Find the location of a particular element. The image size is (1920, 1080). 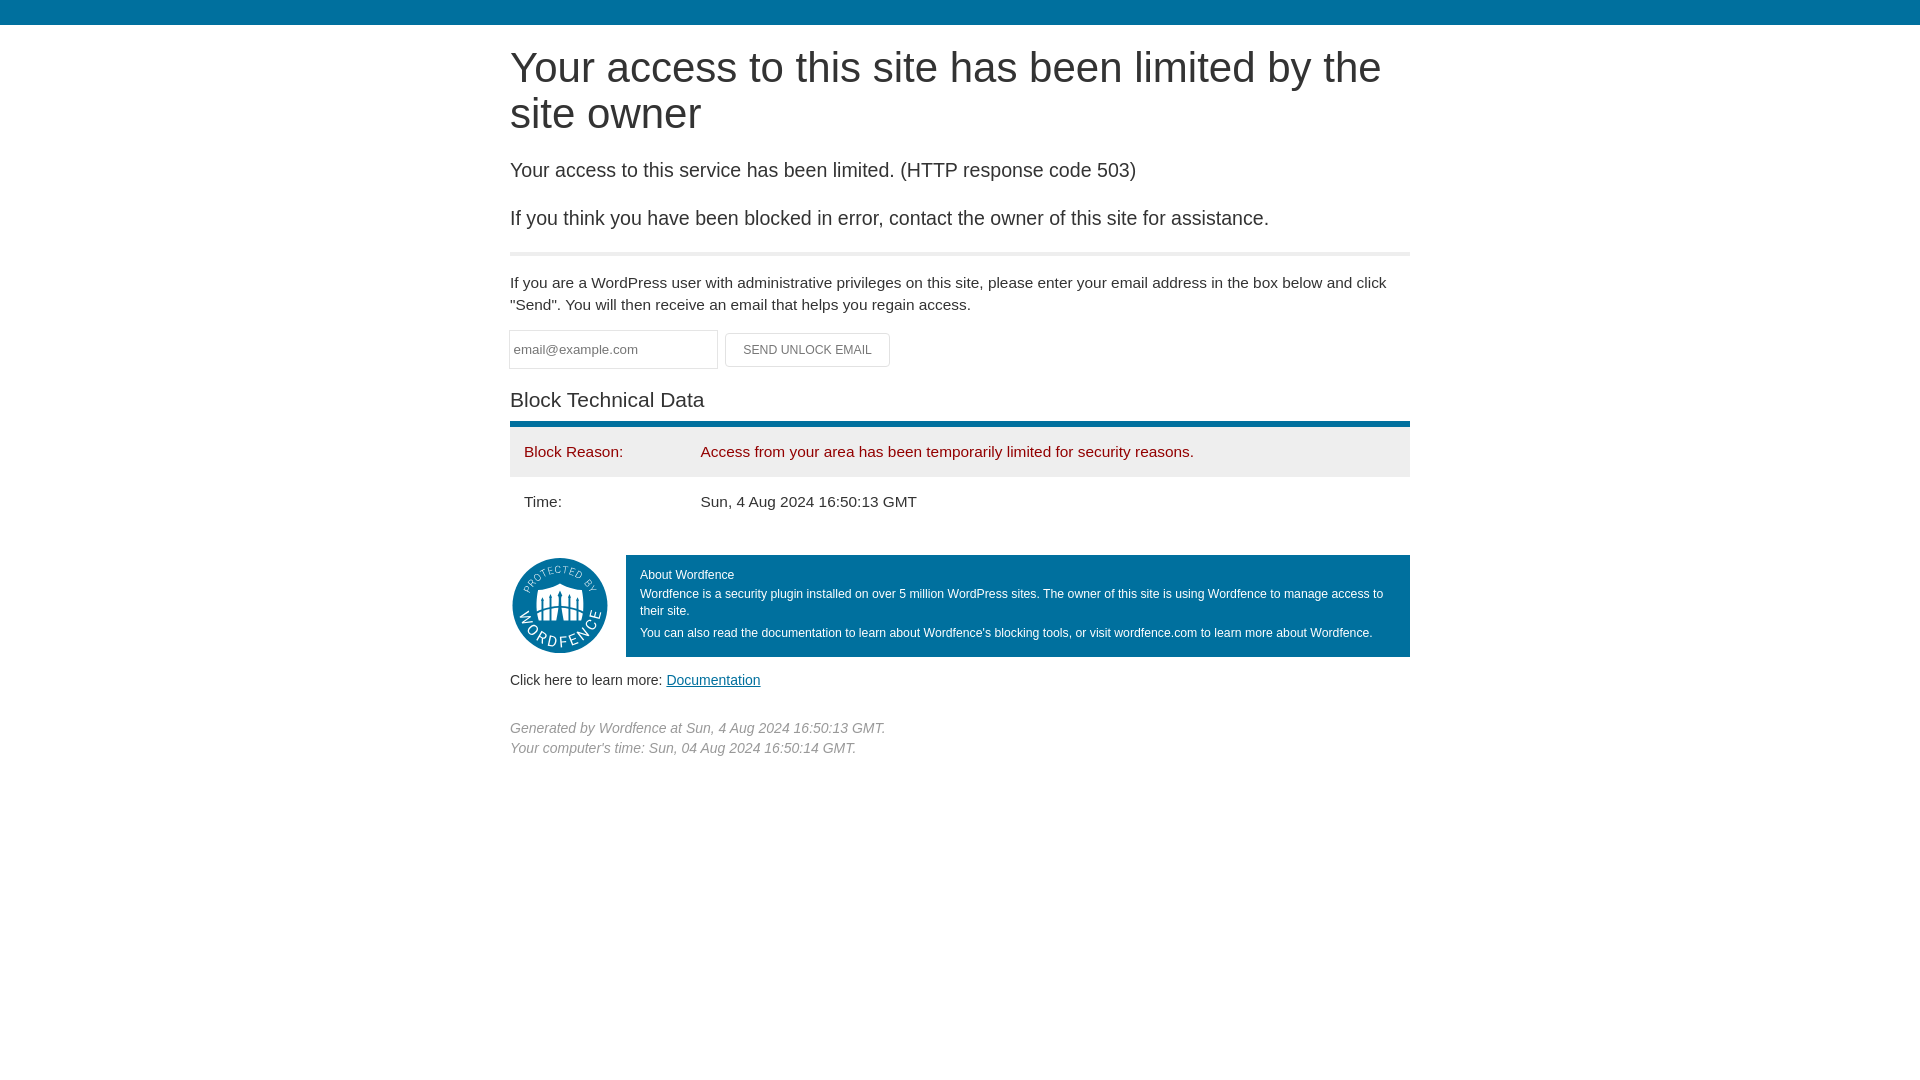

Send Unlock Email is located at coordinates (808, 350).